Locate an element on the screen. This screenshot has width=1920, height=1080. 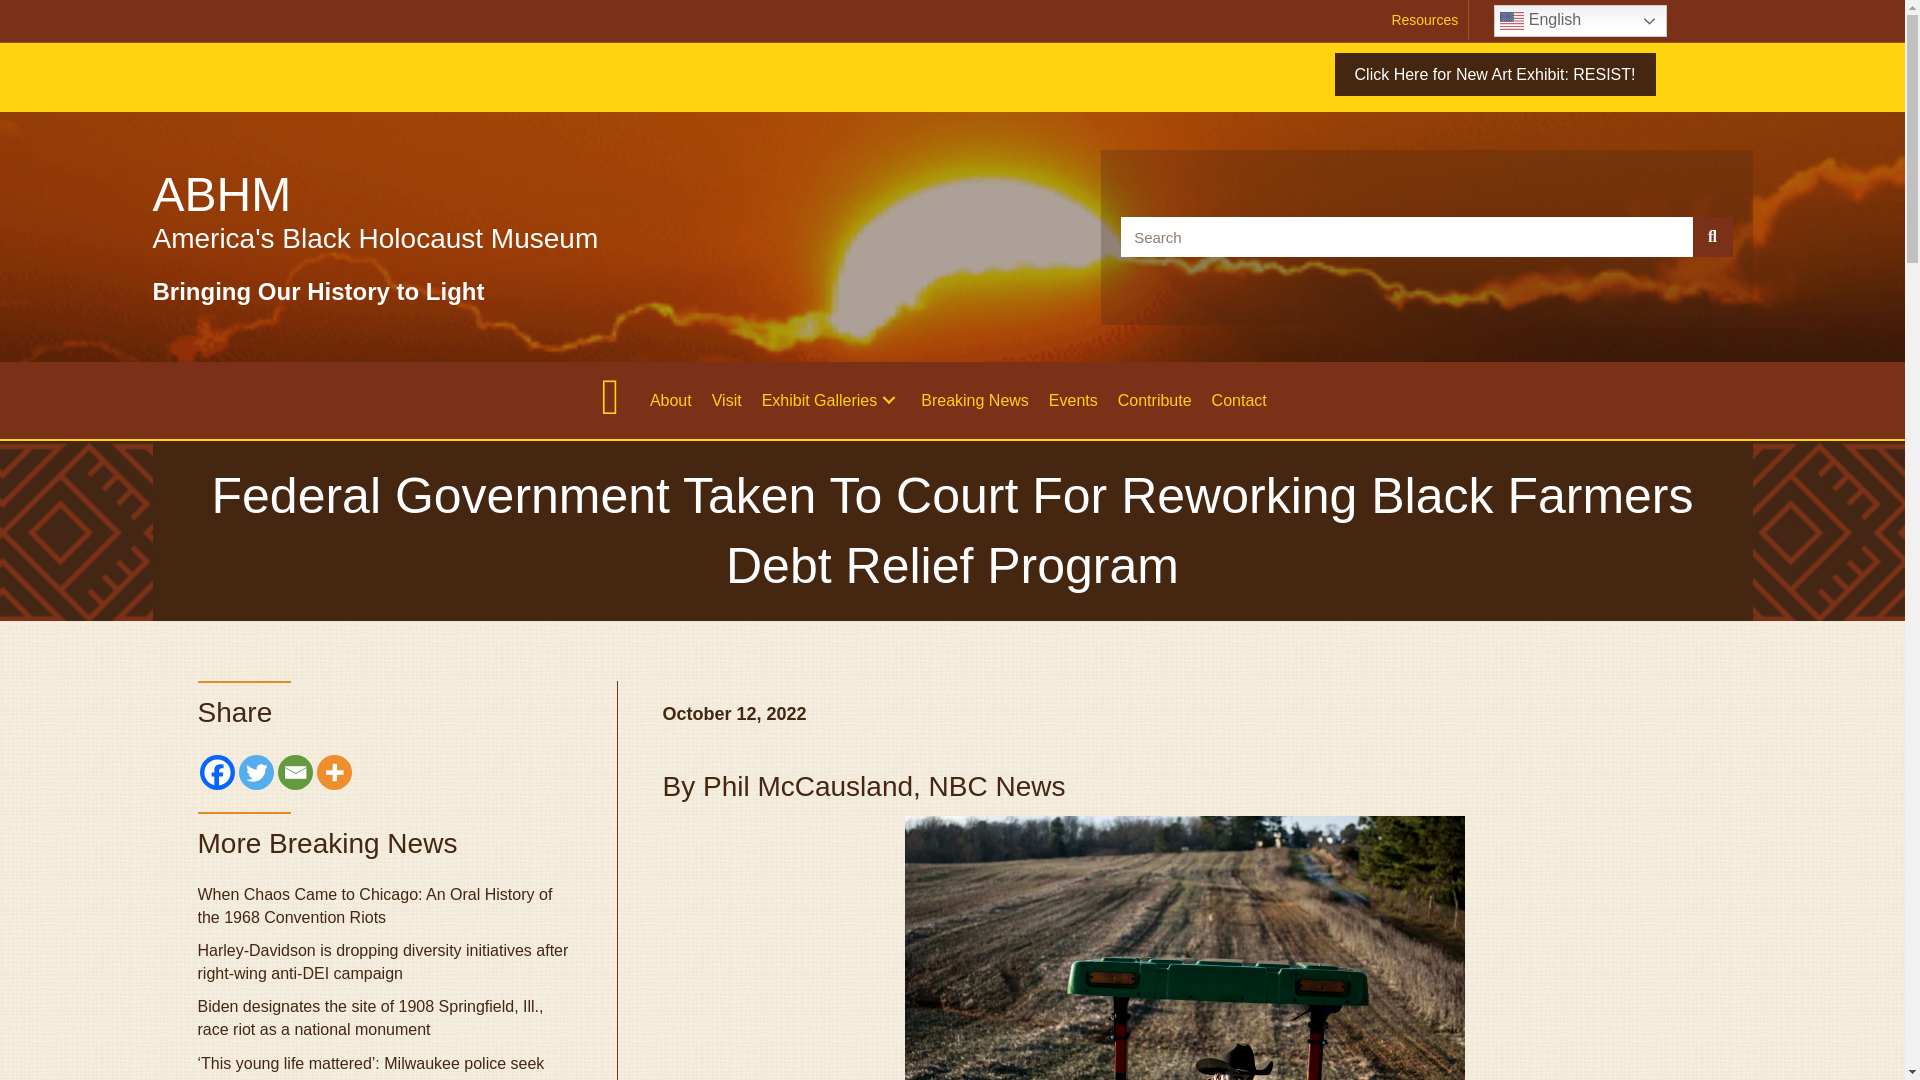
More is located at coordinates (334, 772).